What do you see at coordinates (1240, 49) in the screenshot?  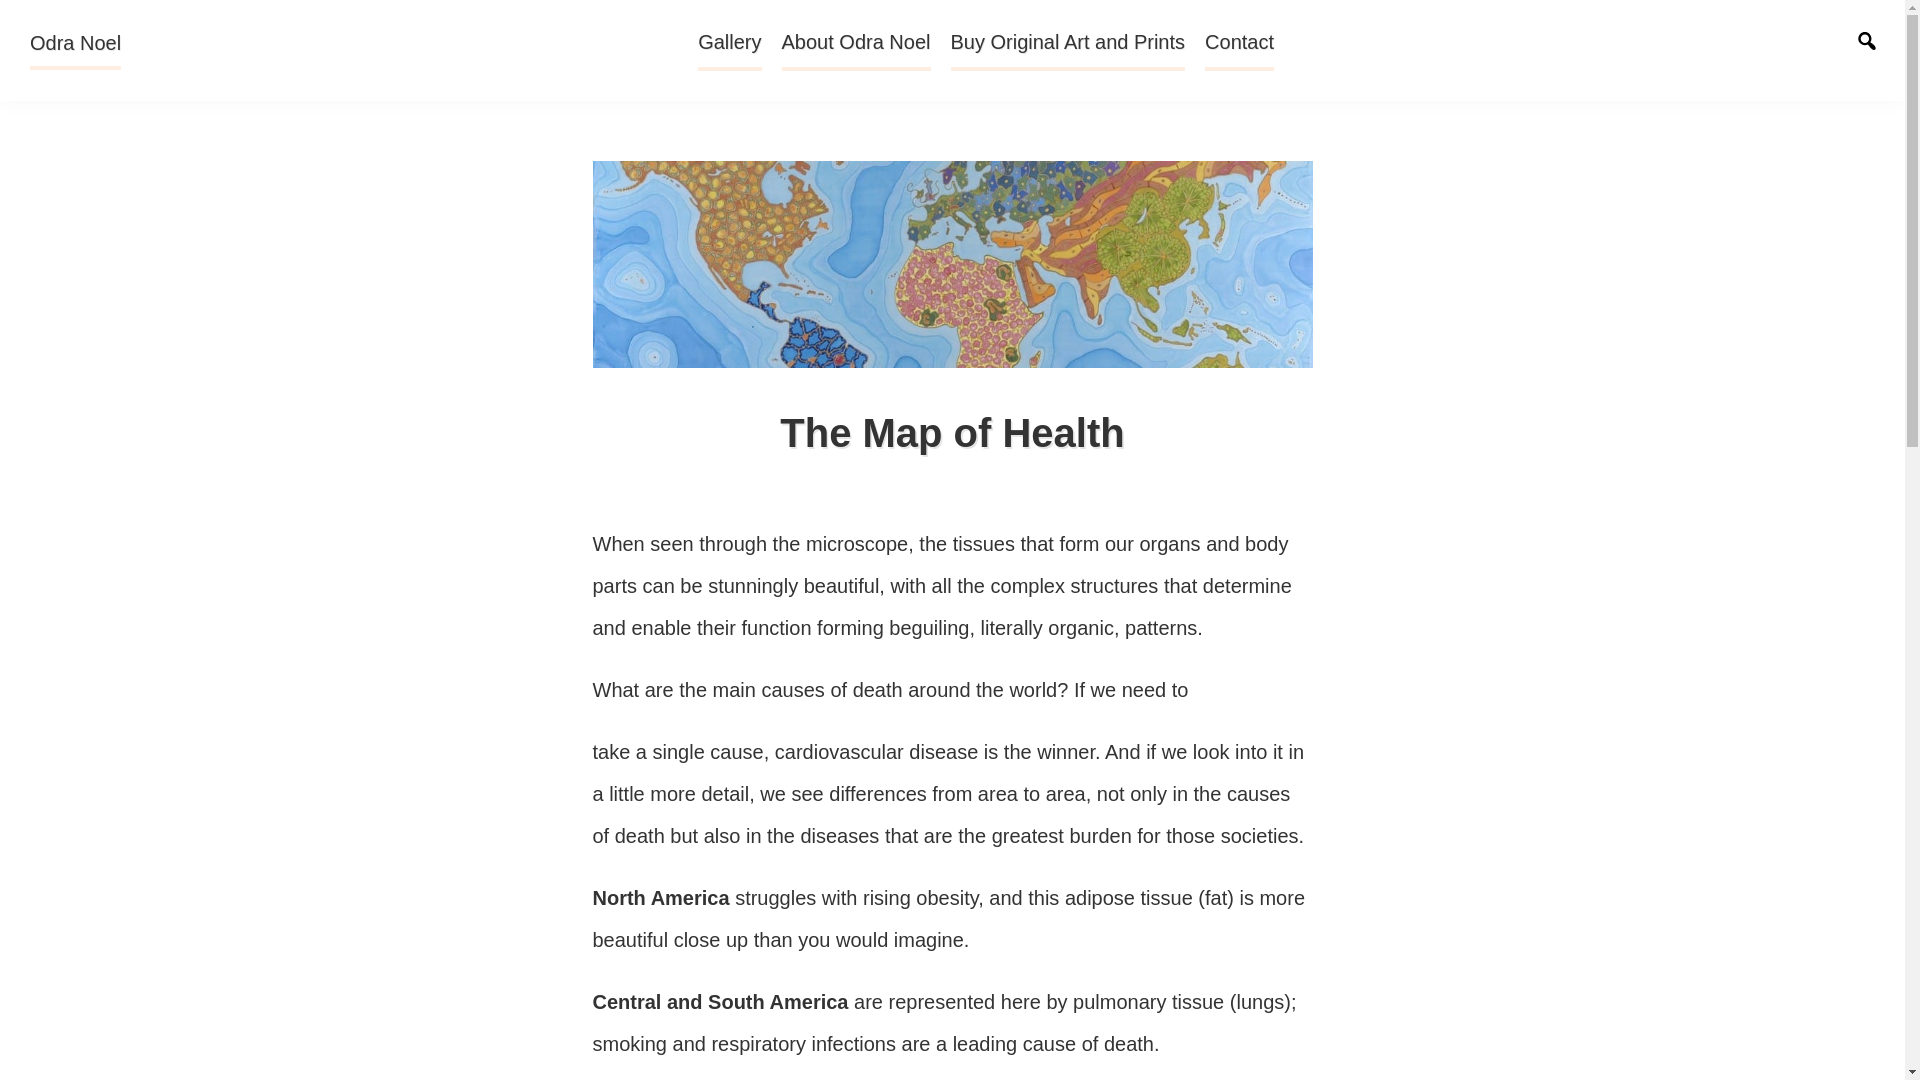 I see `Contact` at bounding box center [1240, 49].